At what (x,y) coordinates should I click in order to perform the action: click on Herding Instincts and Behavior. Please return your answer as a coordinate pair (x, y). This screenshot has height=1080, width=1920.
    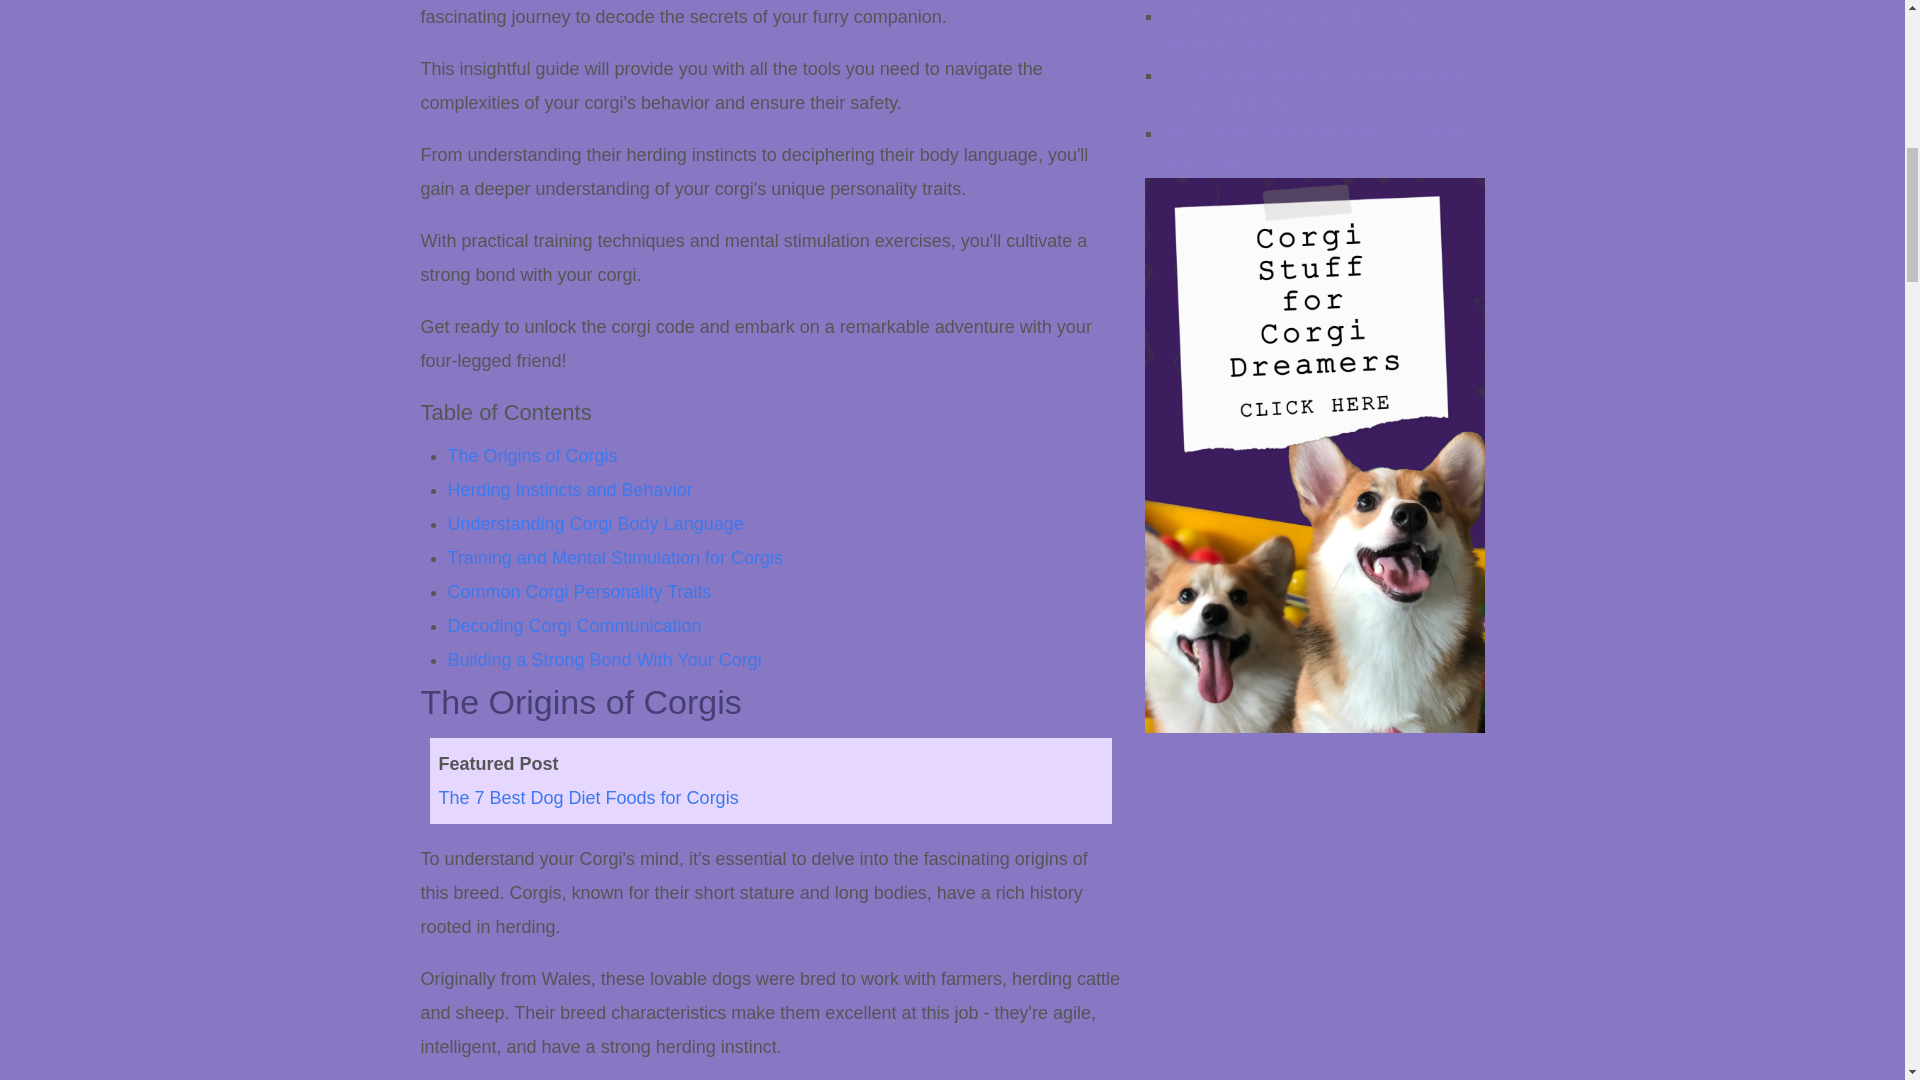
    Looking at the image, I should click on (570, 490).